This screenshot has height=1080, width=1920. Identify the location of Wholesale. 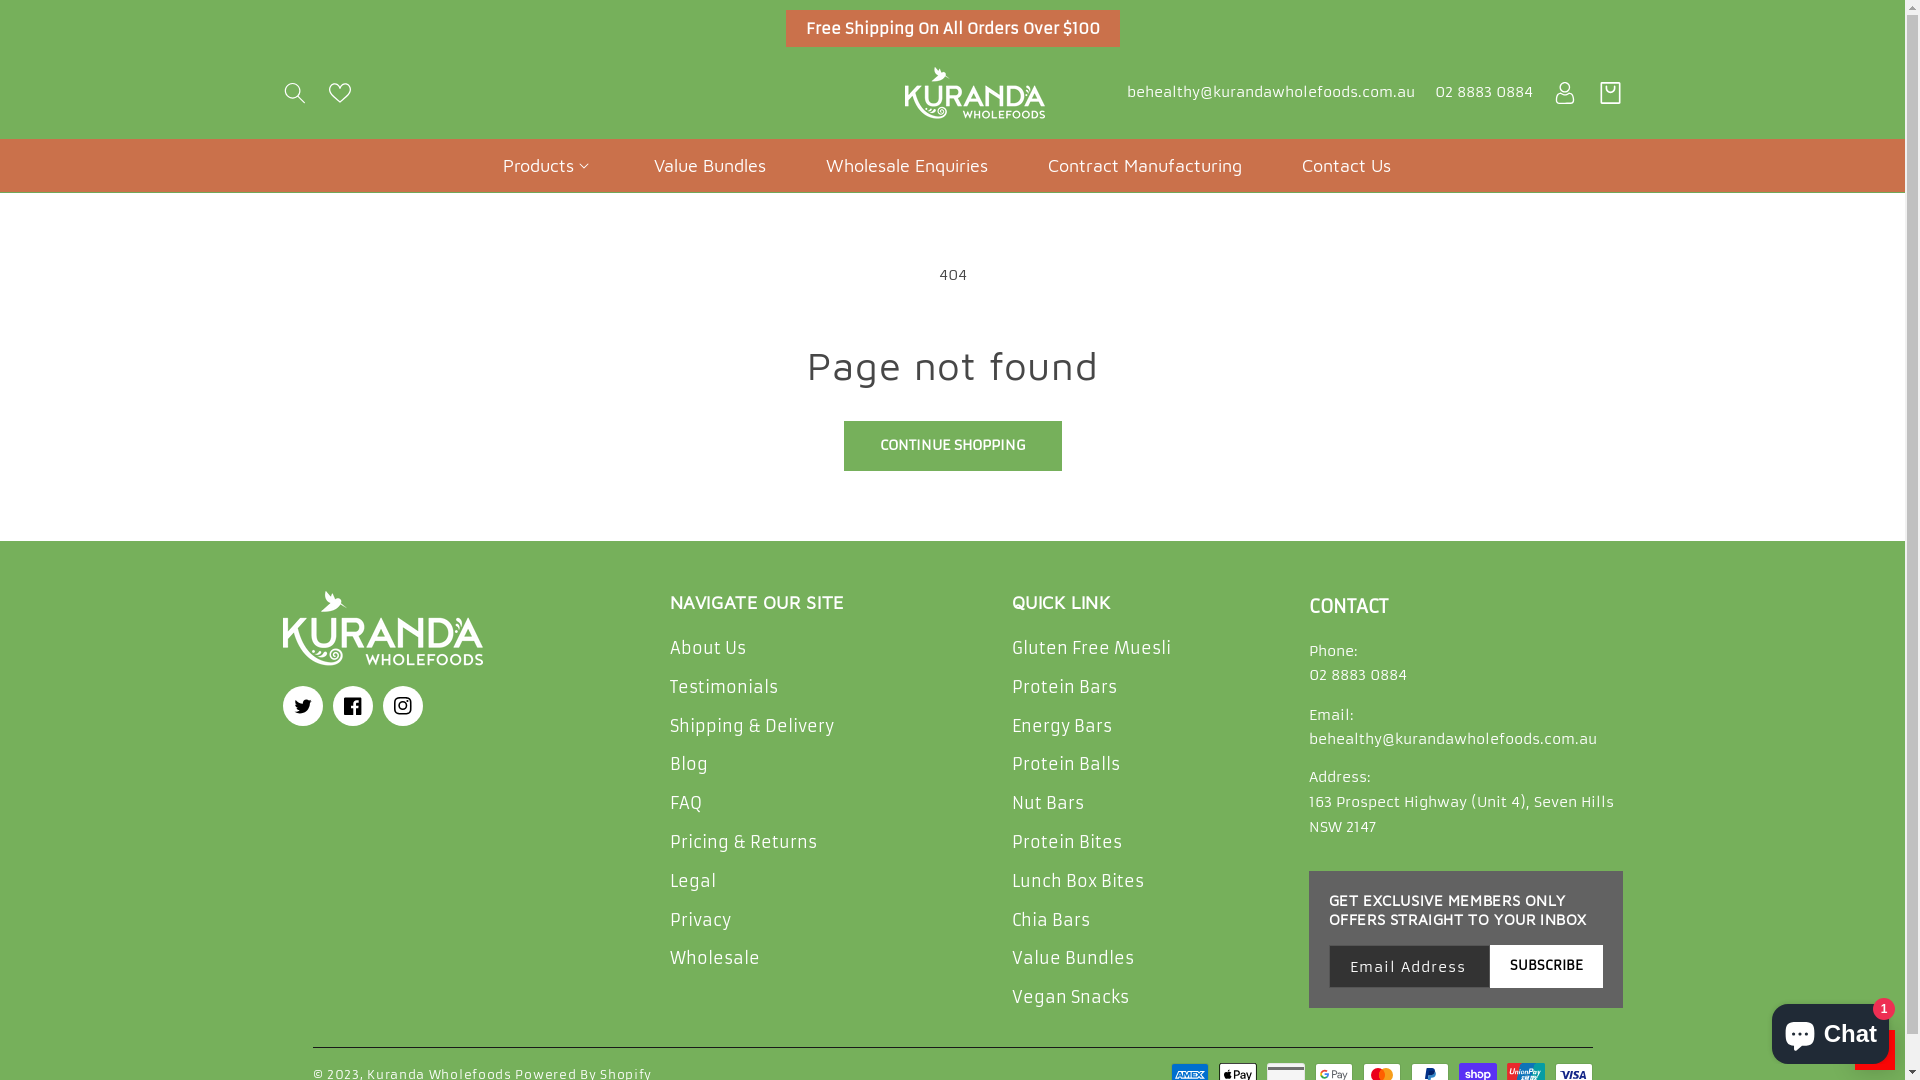
(715, 958).